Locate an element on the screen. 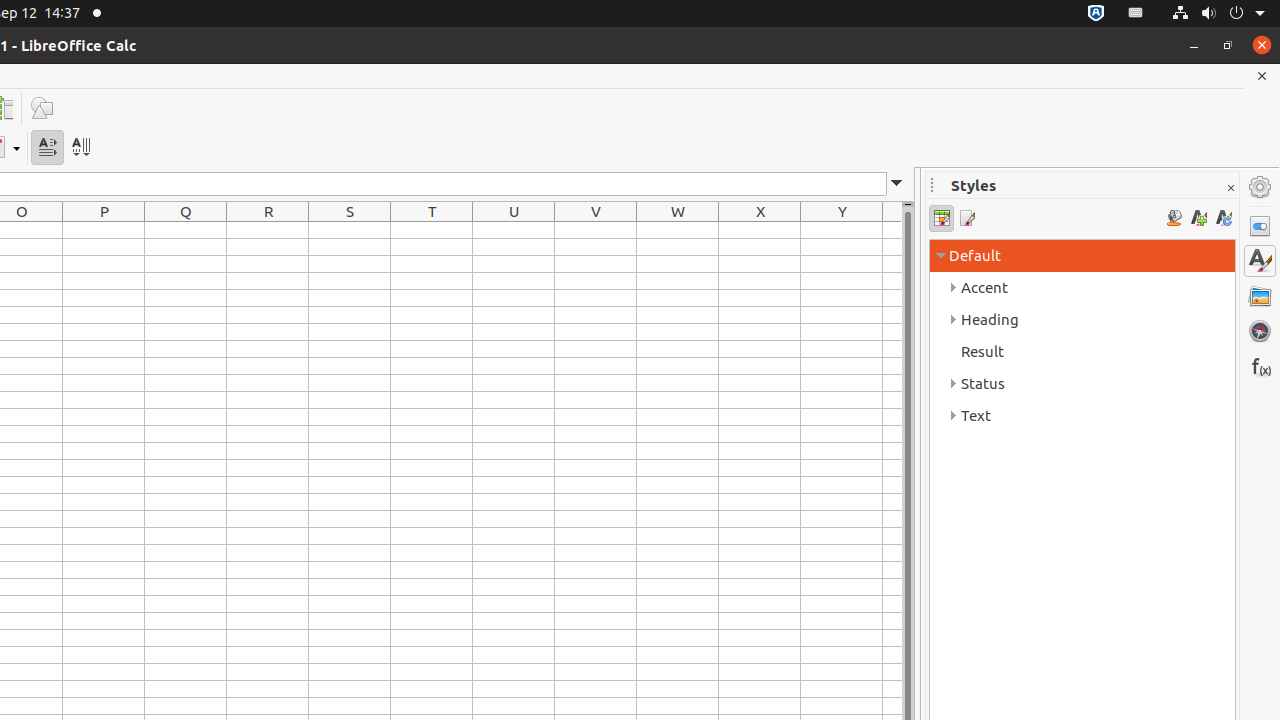 This screenshot has width=1280, height=720. System is located at coordinates (1218, 14).